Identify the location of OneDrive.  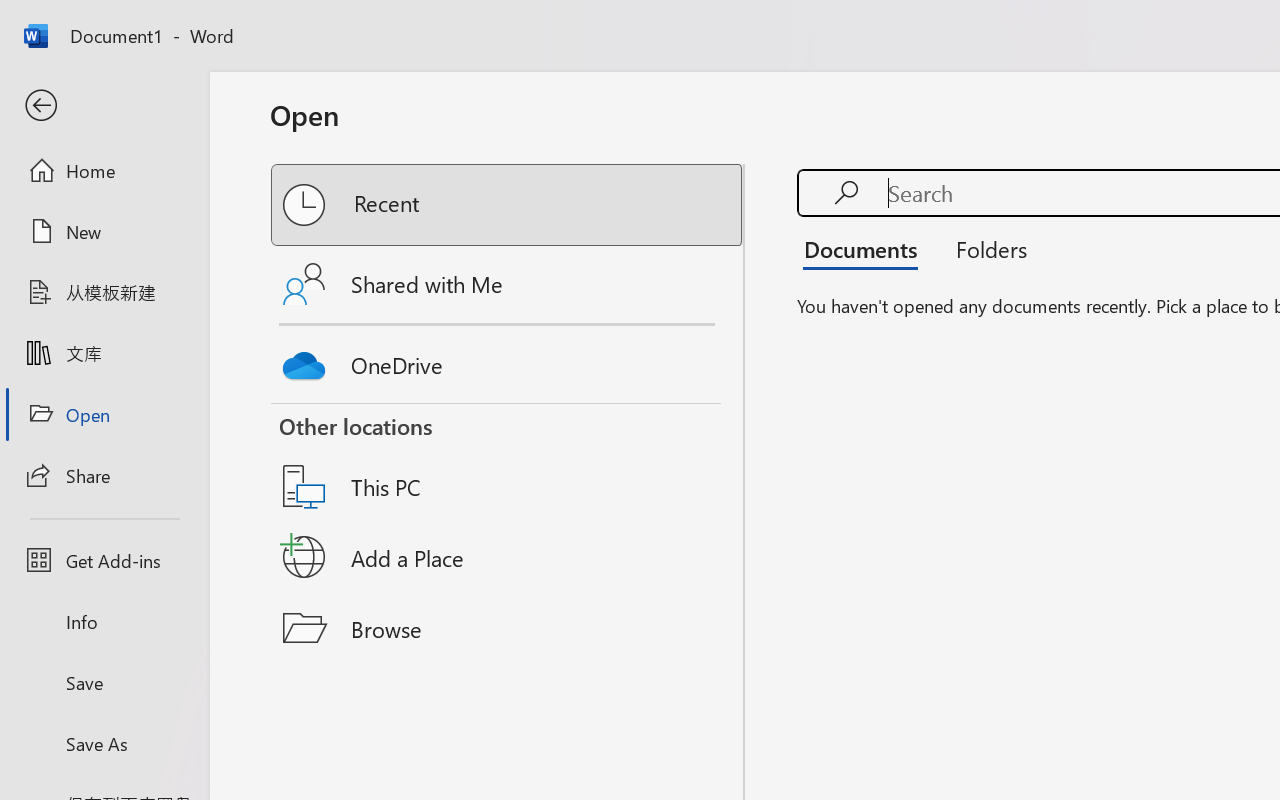
(508, 360).